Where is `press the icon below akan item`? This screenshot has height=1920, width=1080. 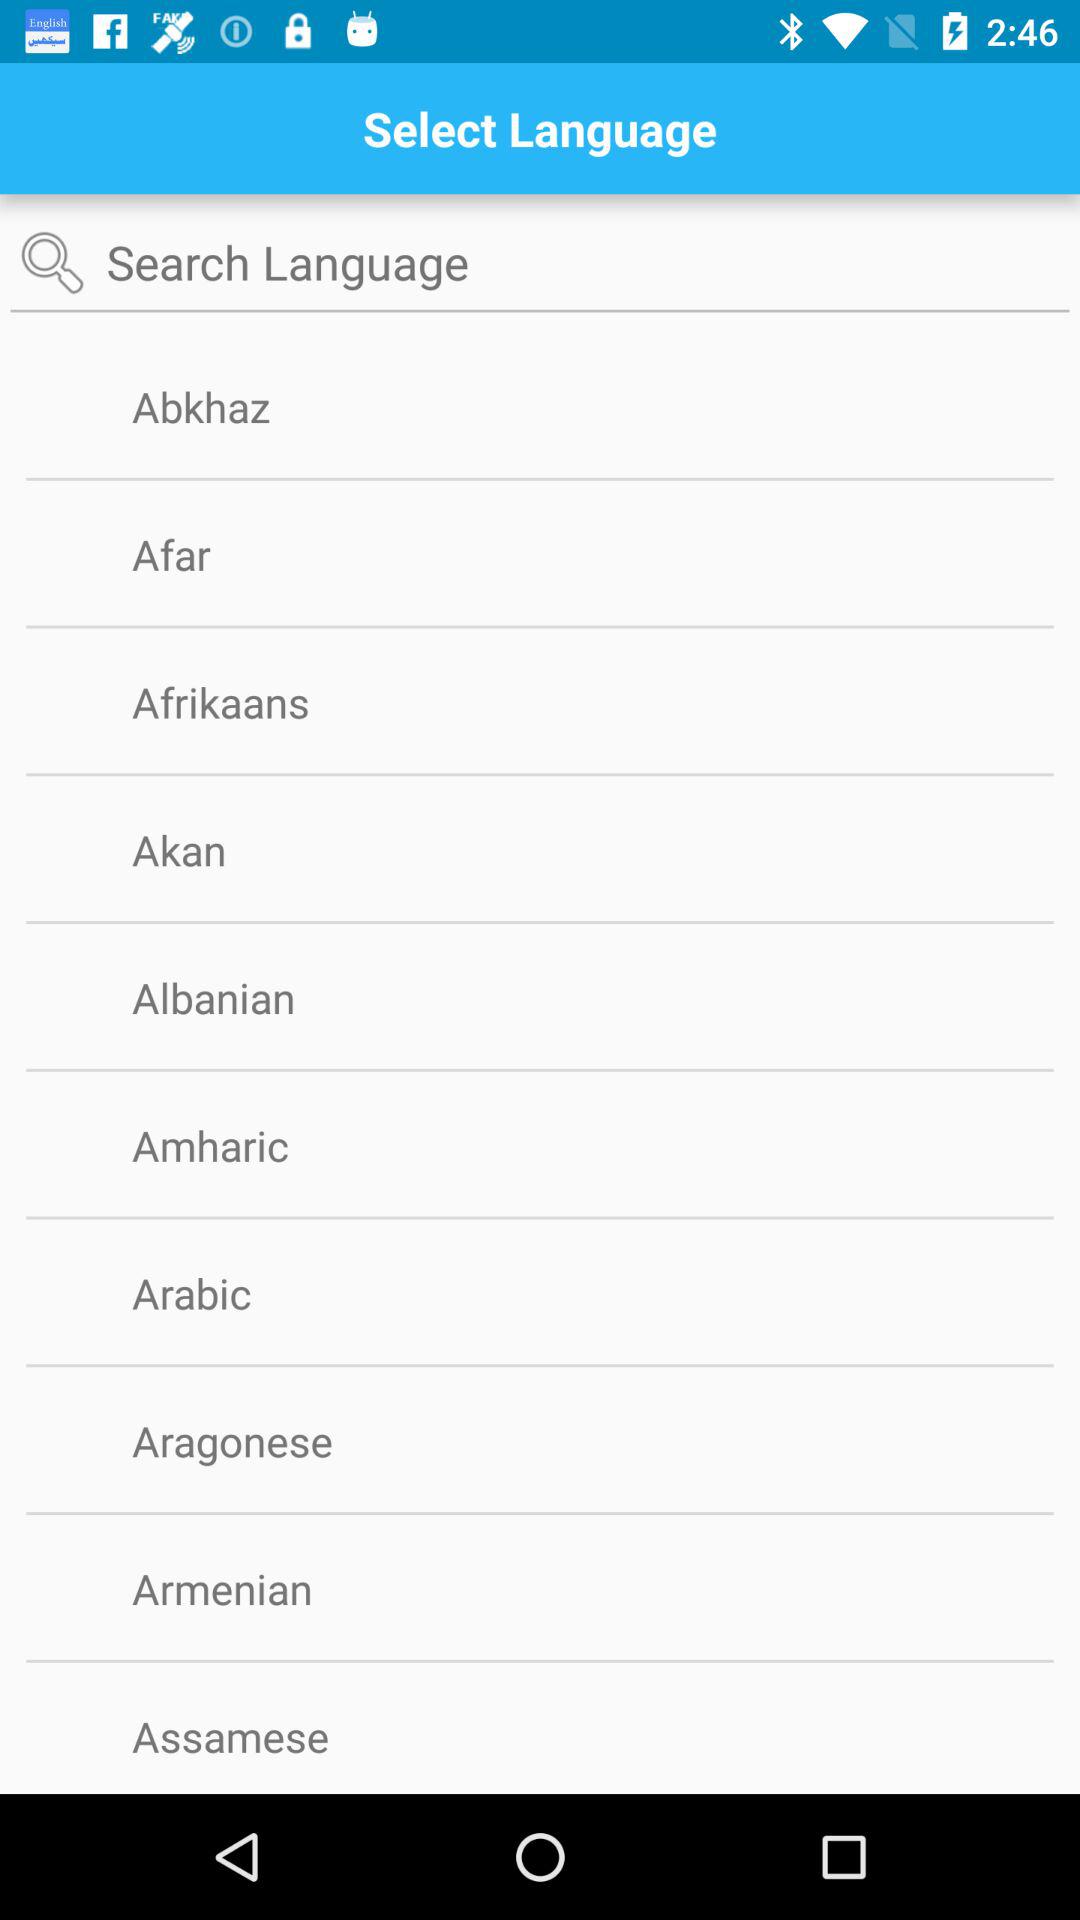 press the icon below akan item is located at coordinates (540, 922).